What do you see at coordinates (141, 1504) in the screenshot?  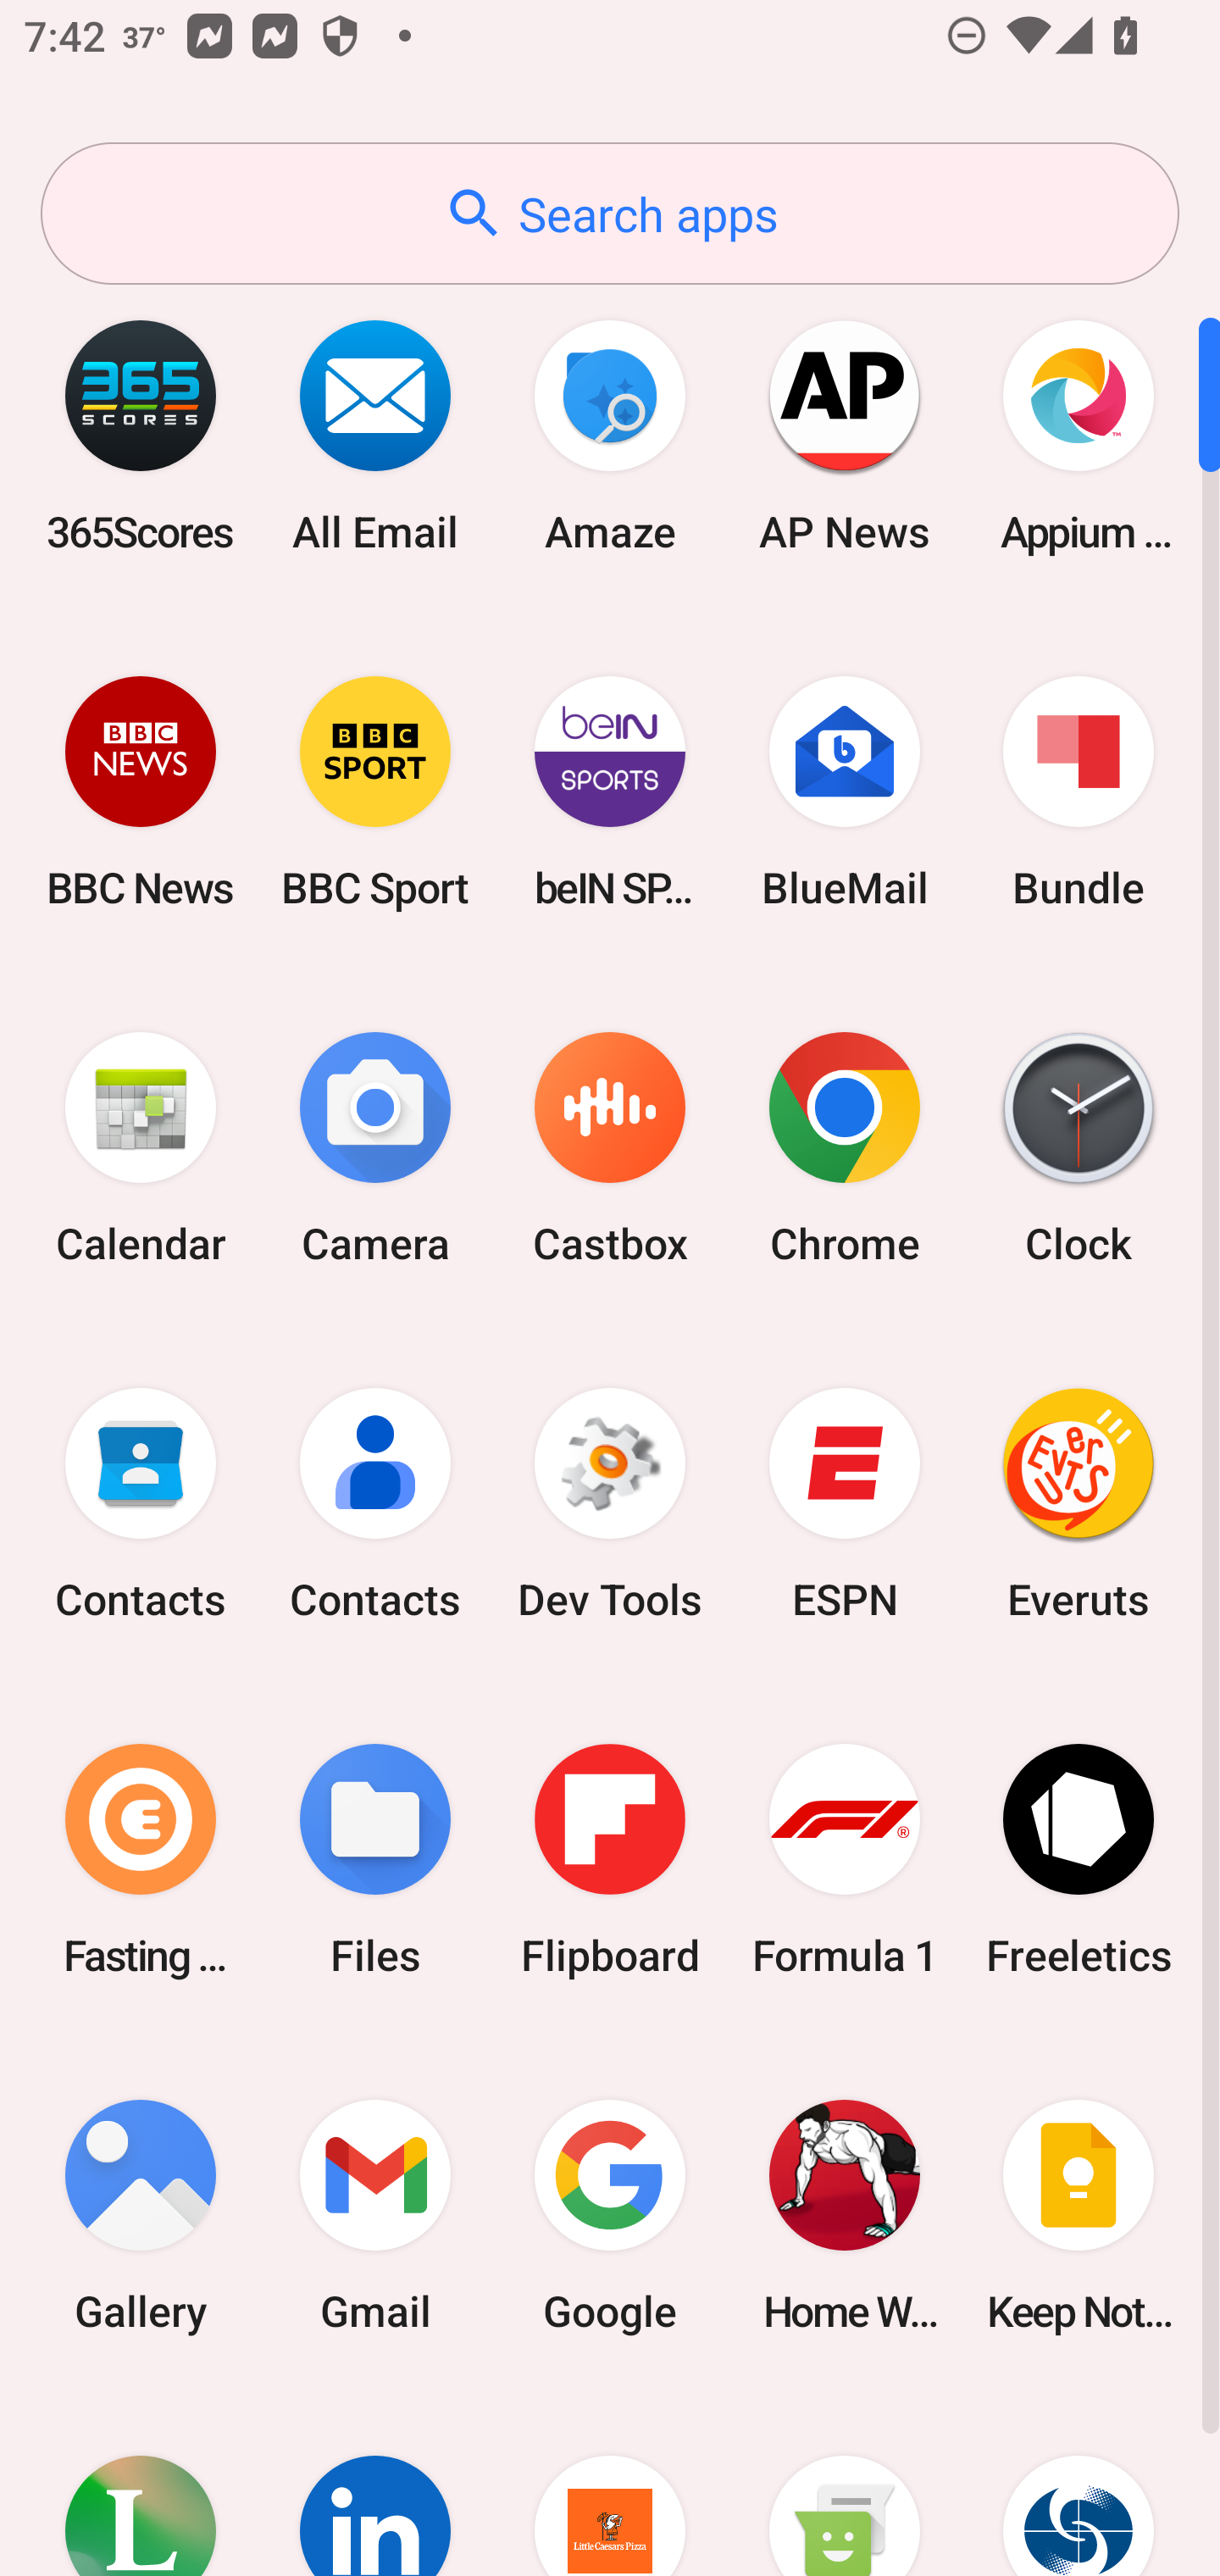 I see `Contacts` at bounding box center [141, 1504].